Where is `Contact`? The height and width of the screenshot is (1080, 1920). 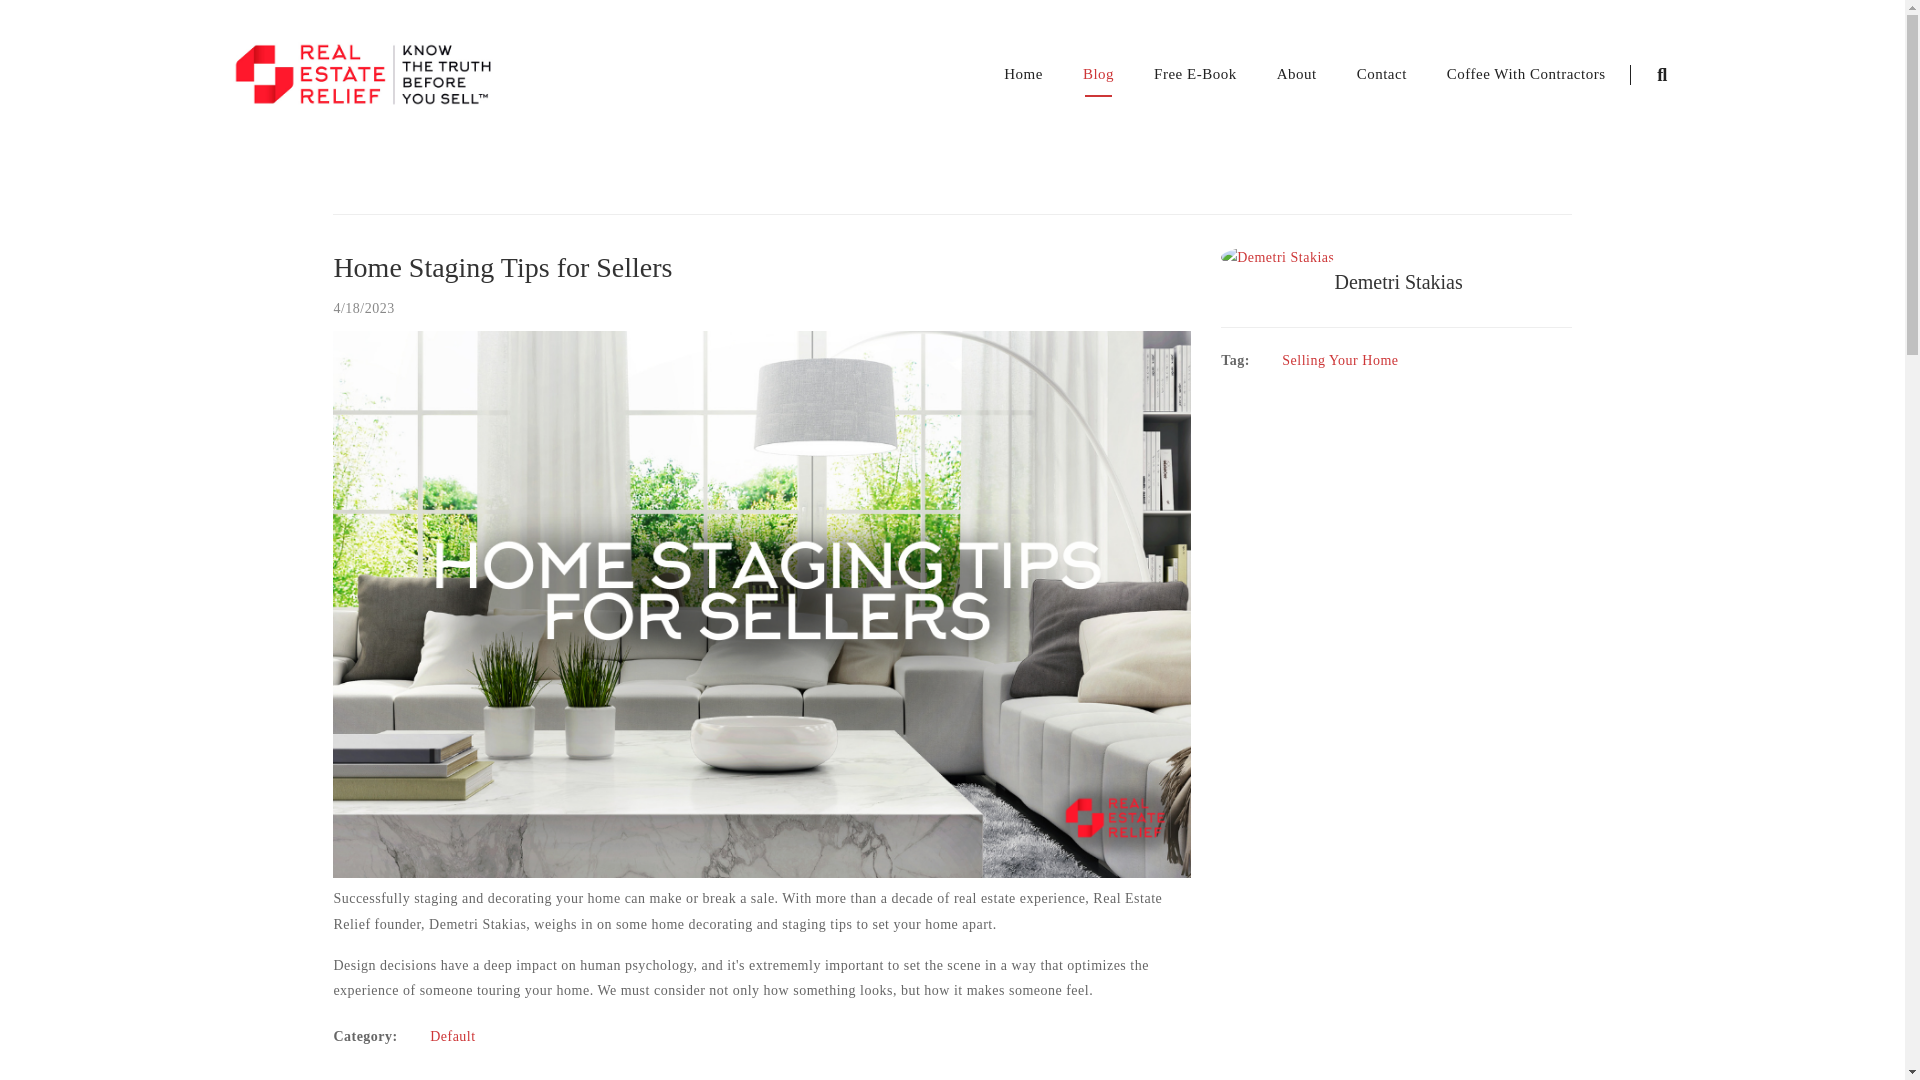 Contact is located at coordinates (1382, 73).